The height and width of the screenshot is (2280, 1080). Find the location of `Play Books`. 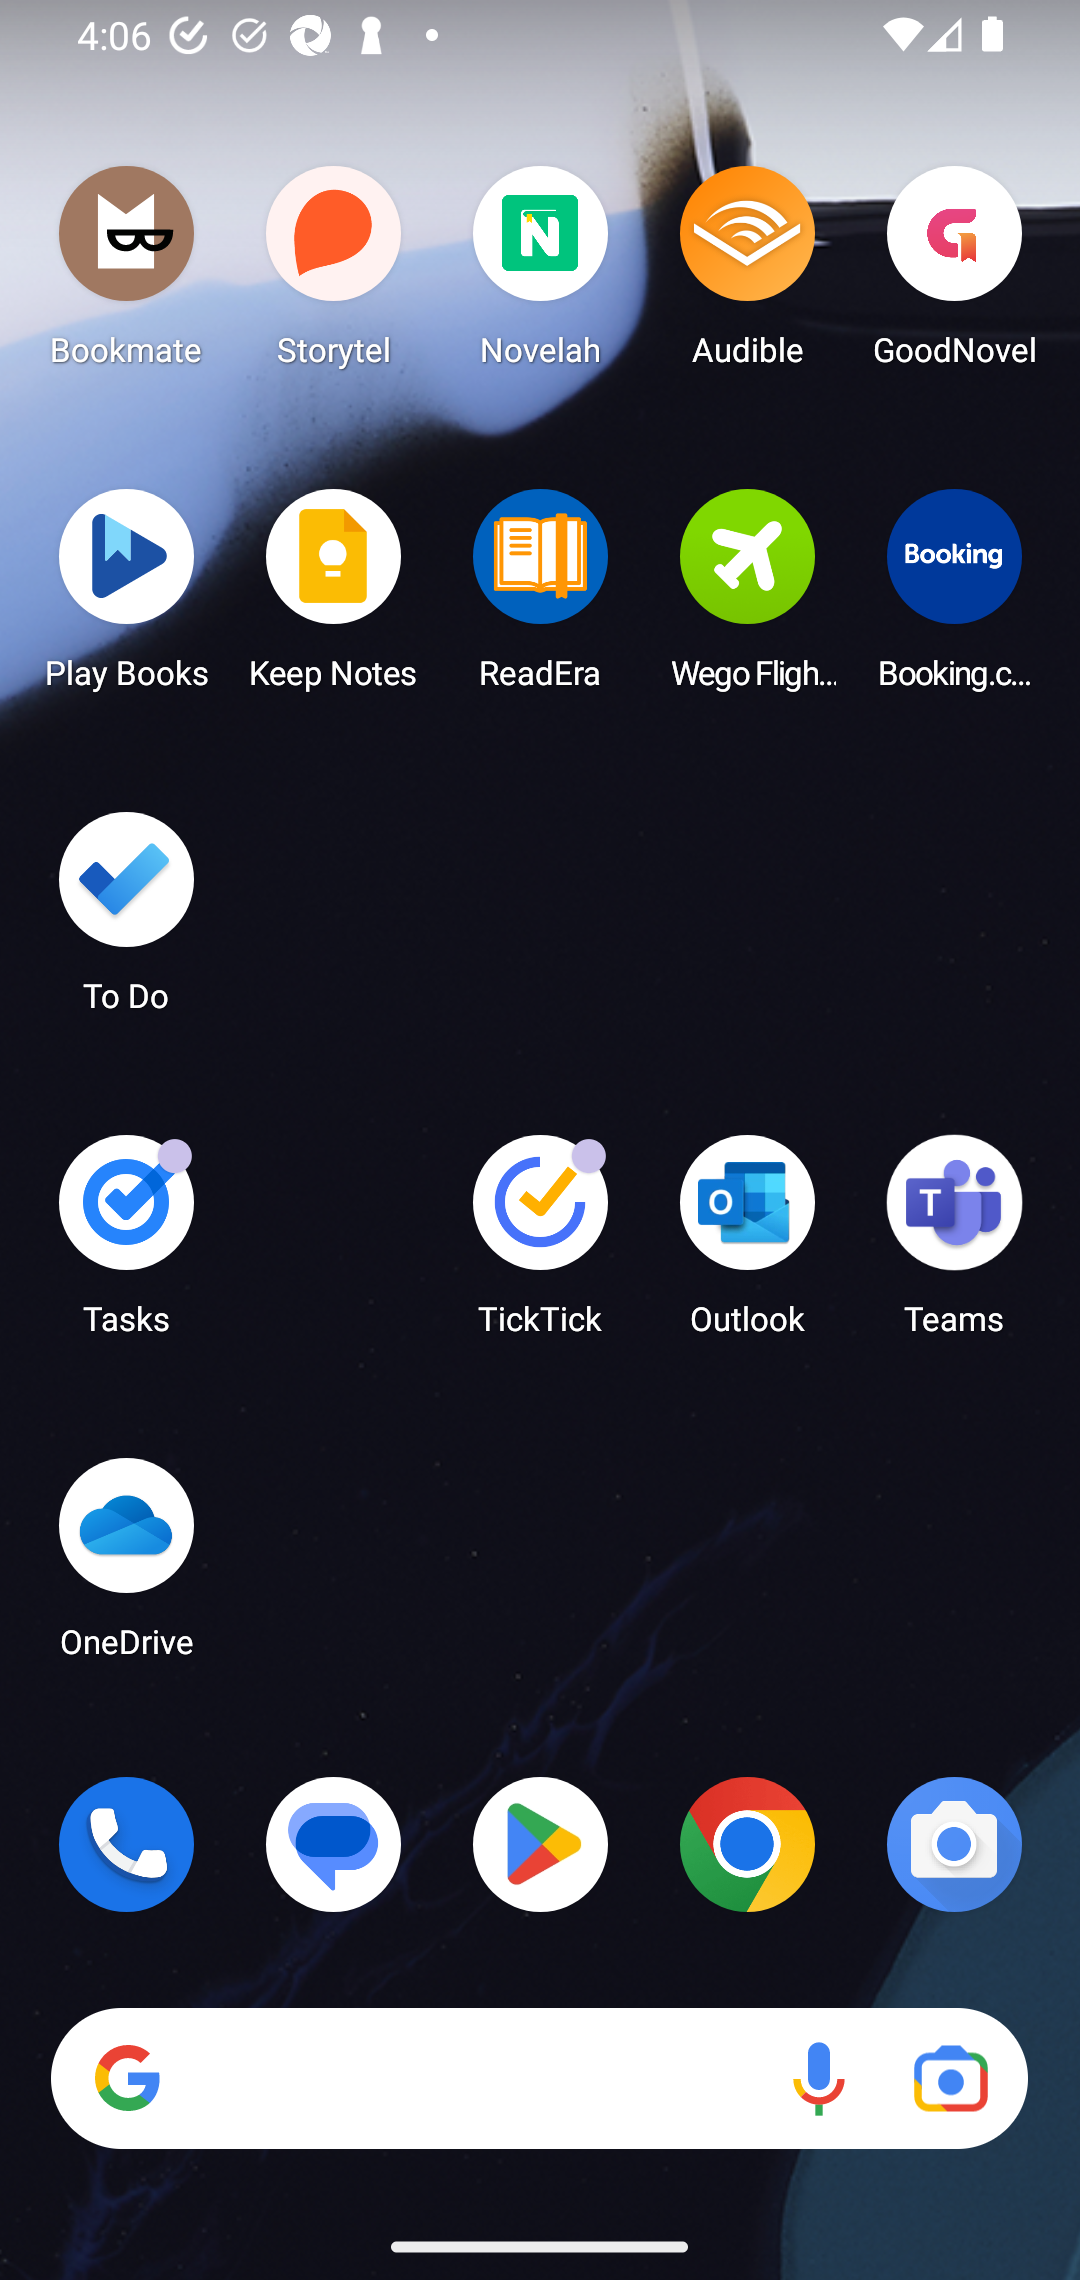

Play Books is located at coordinates (126, 597).